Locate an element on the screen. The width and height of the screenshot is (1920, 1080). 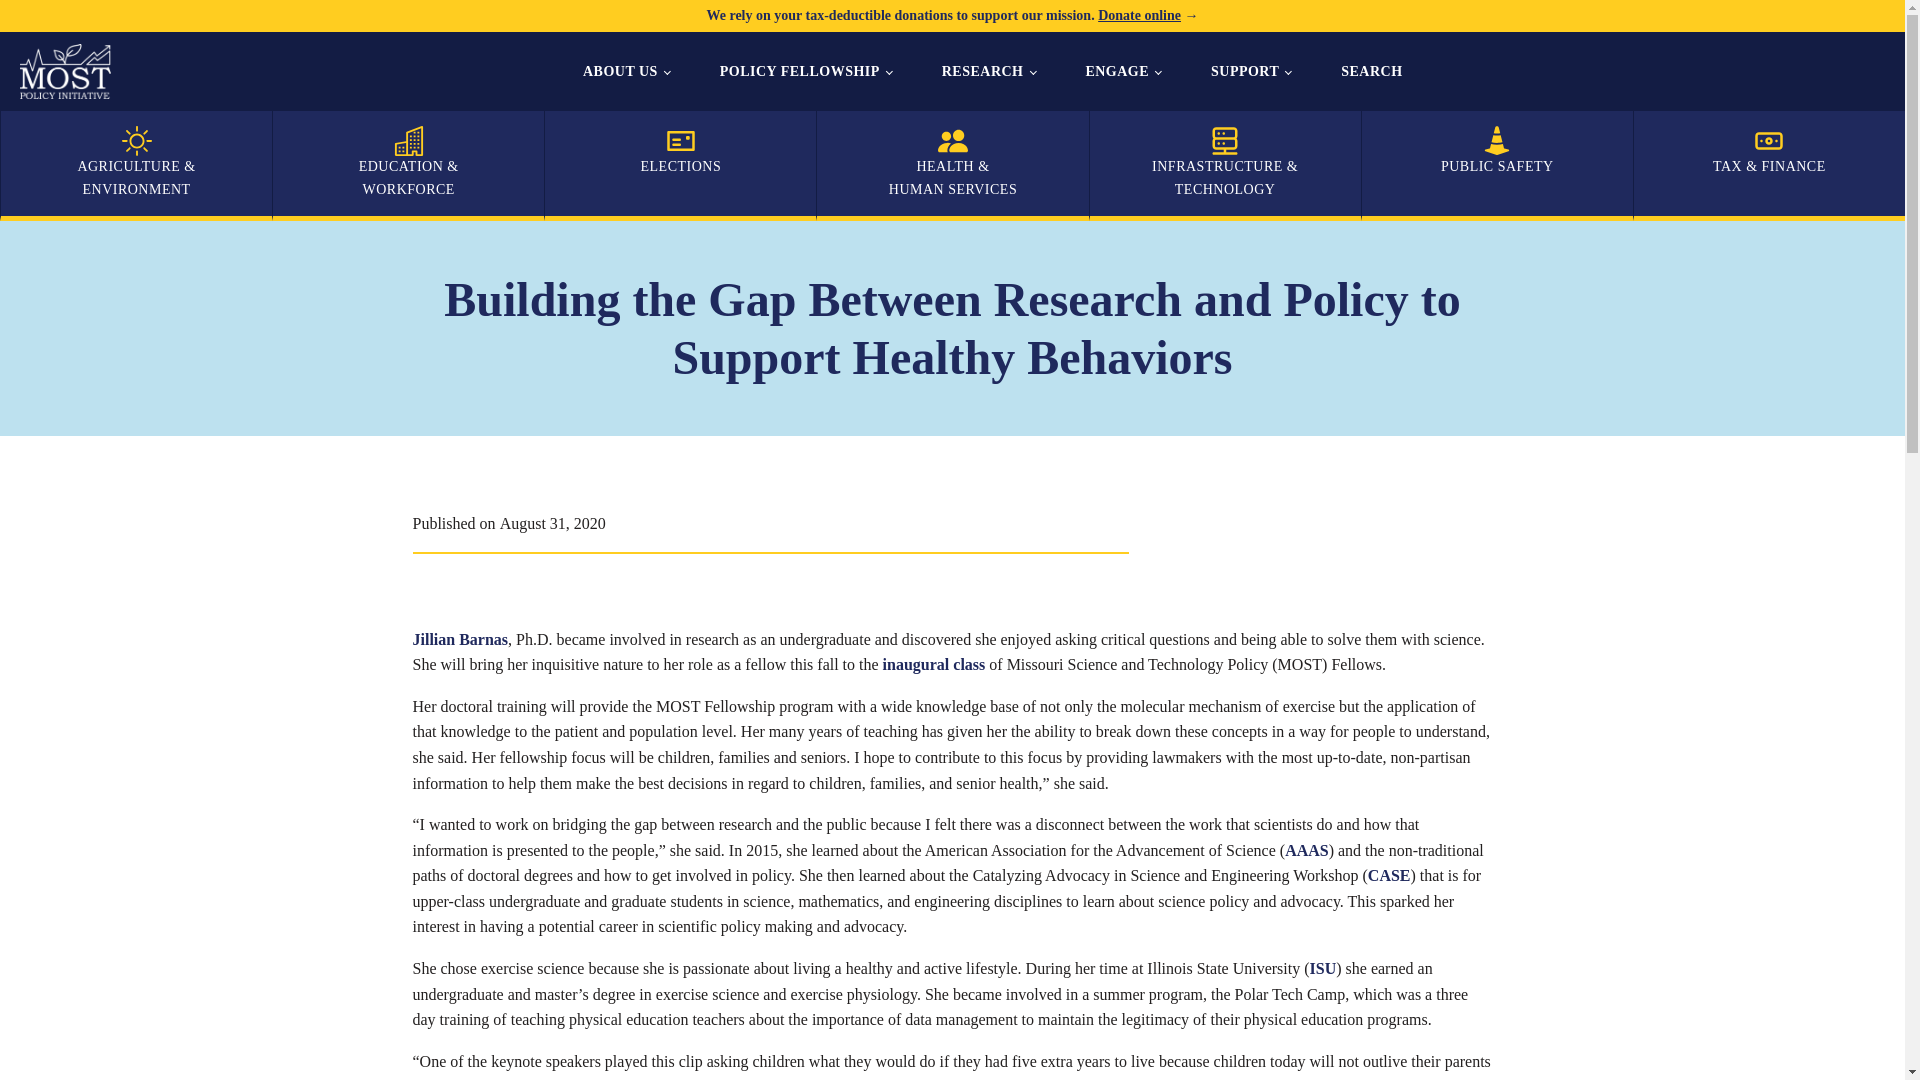
RESEARCH is located at coordinates (988, 72).